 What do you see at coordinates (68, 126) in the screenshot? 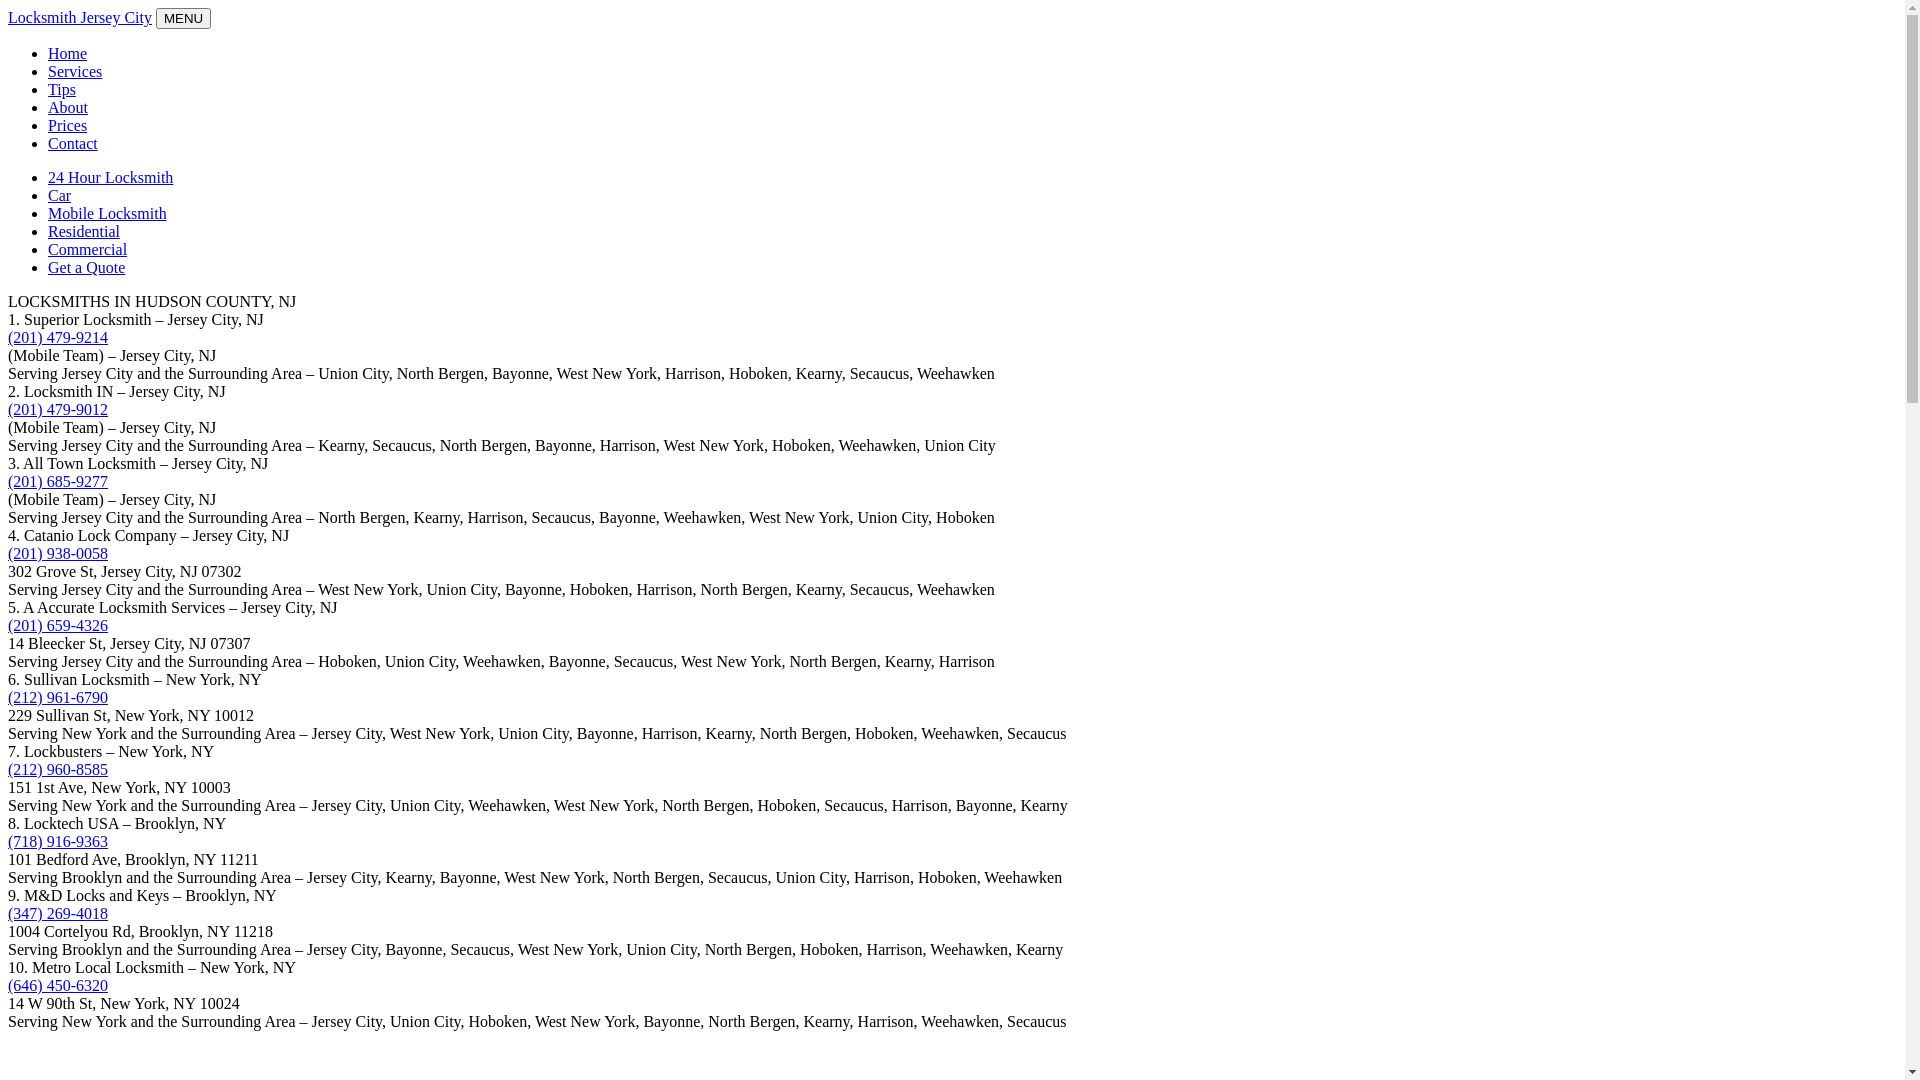
I see `Prices` at bounding box center [68, 126].